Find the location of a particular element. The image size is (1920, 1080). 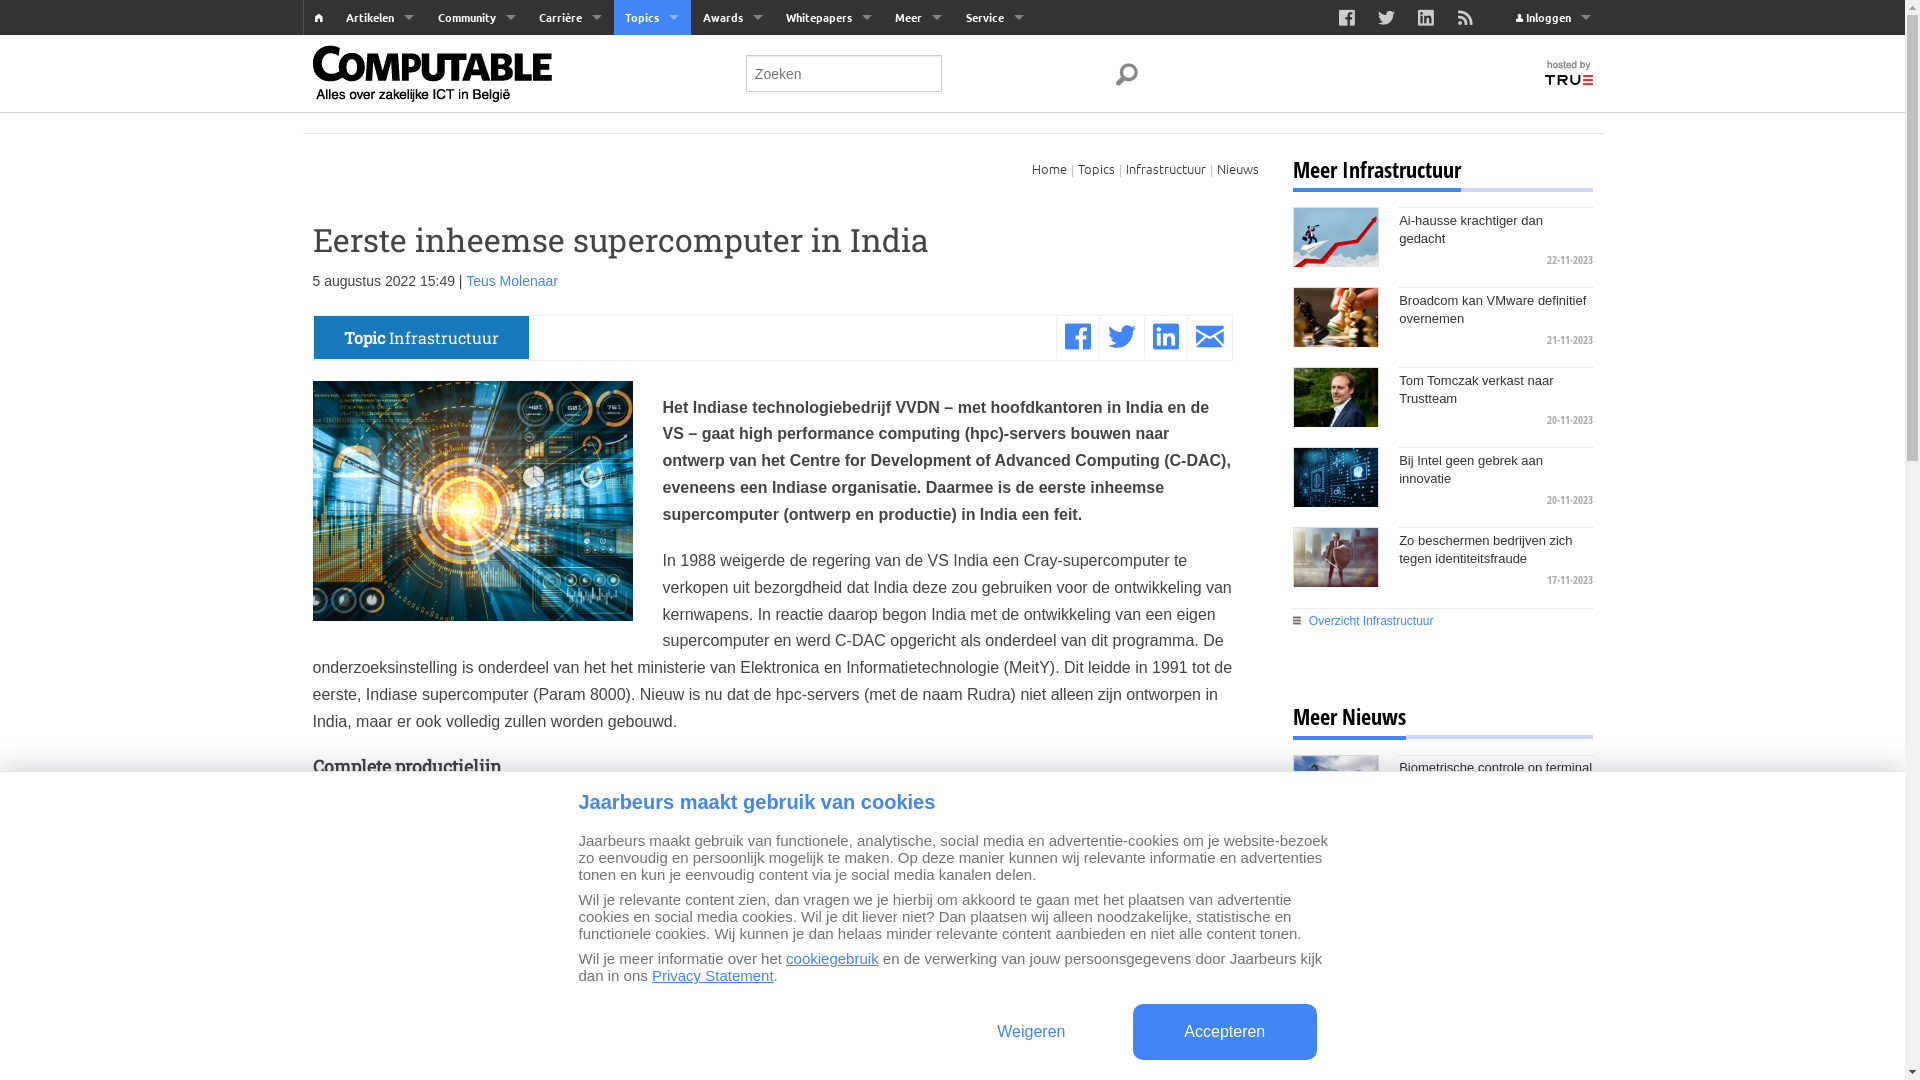

Baanvak is located at coordinates (570, 53).